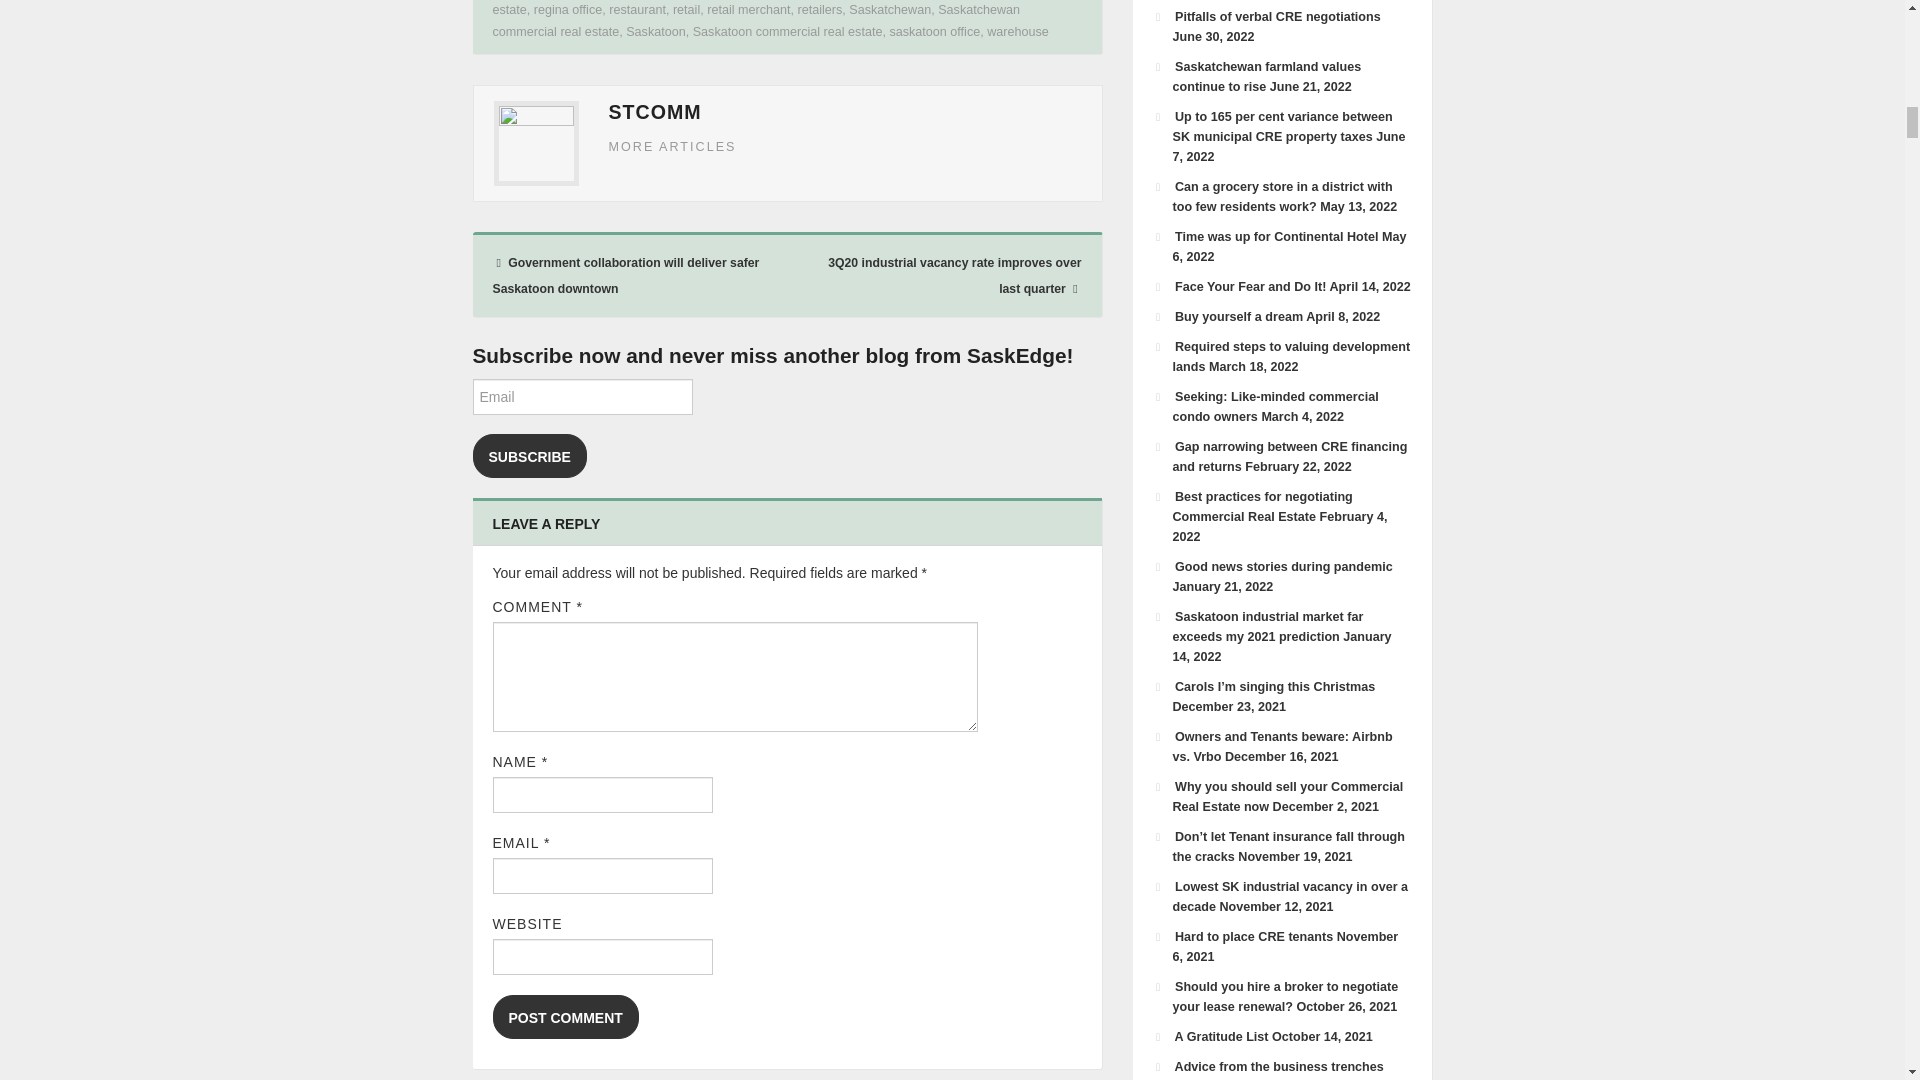  I want to click on Saskatoon, so click(655, 31).